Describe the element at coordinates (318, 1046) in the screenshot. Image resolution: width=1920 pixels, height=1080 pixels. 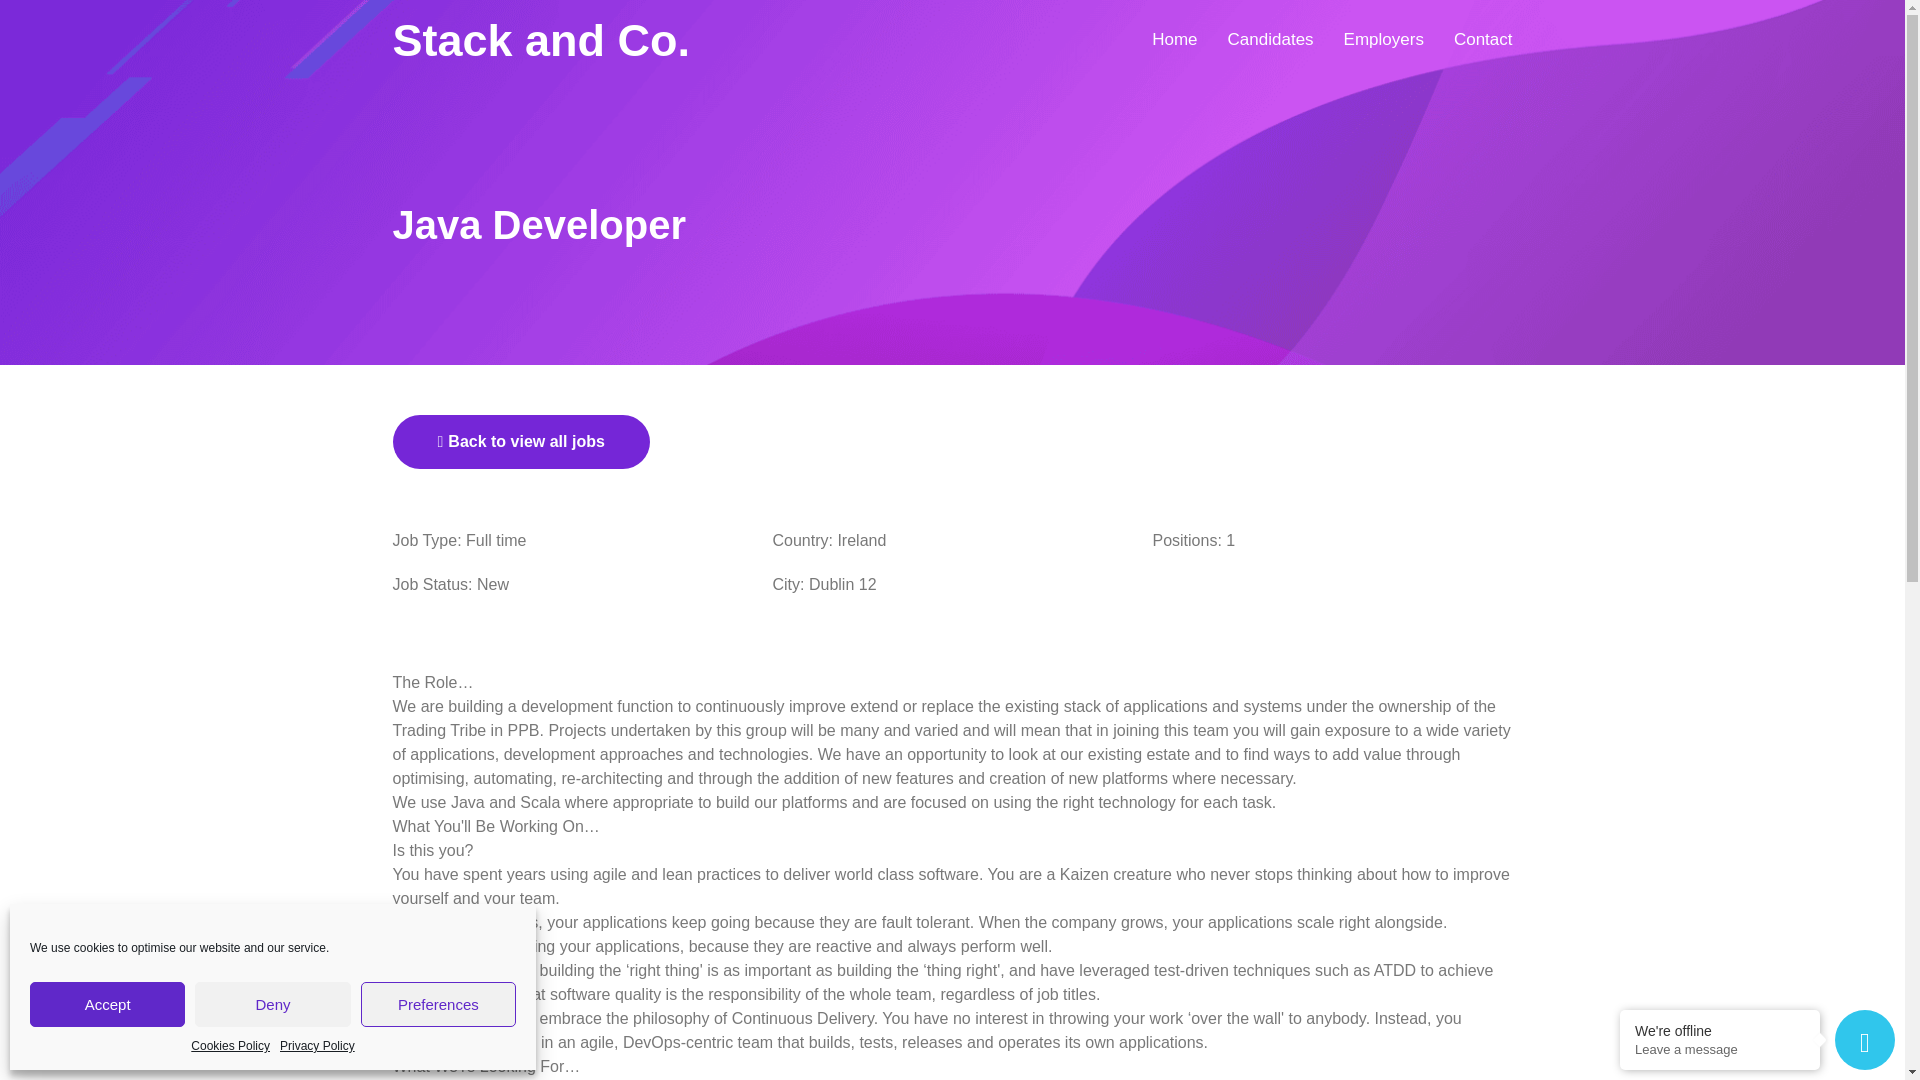
I see `Privacy Policy` at that location.